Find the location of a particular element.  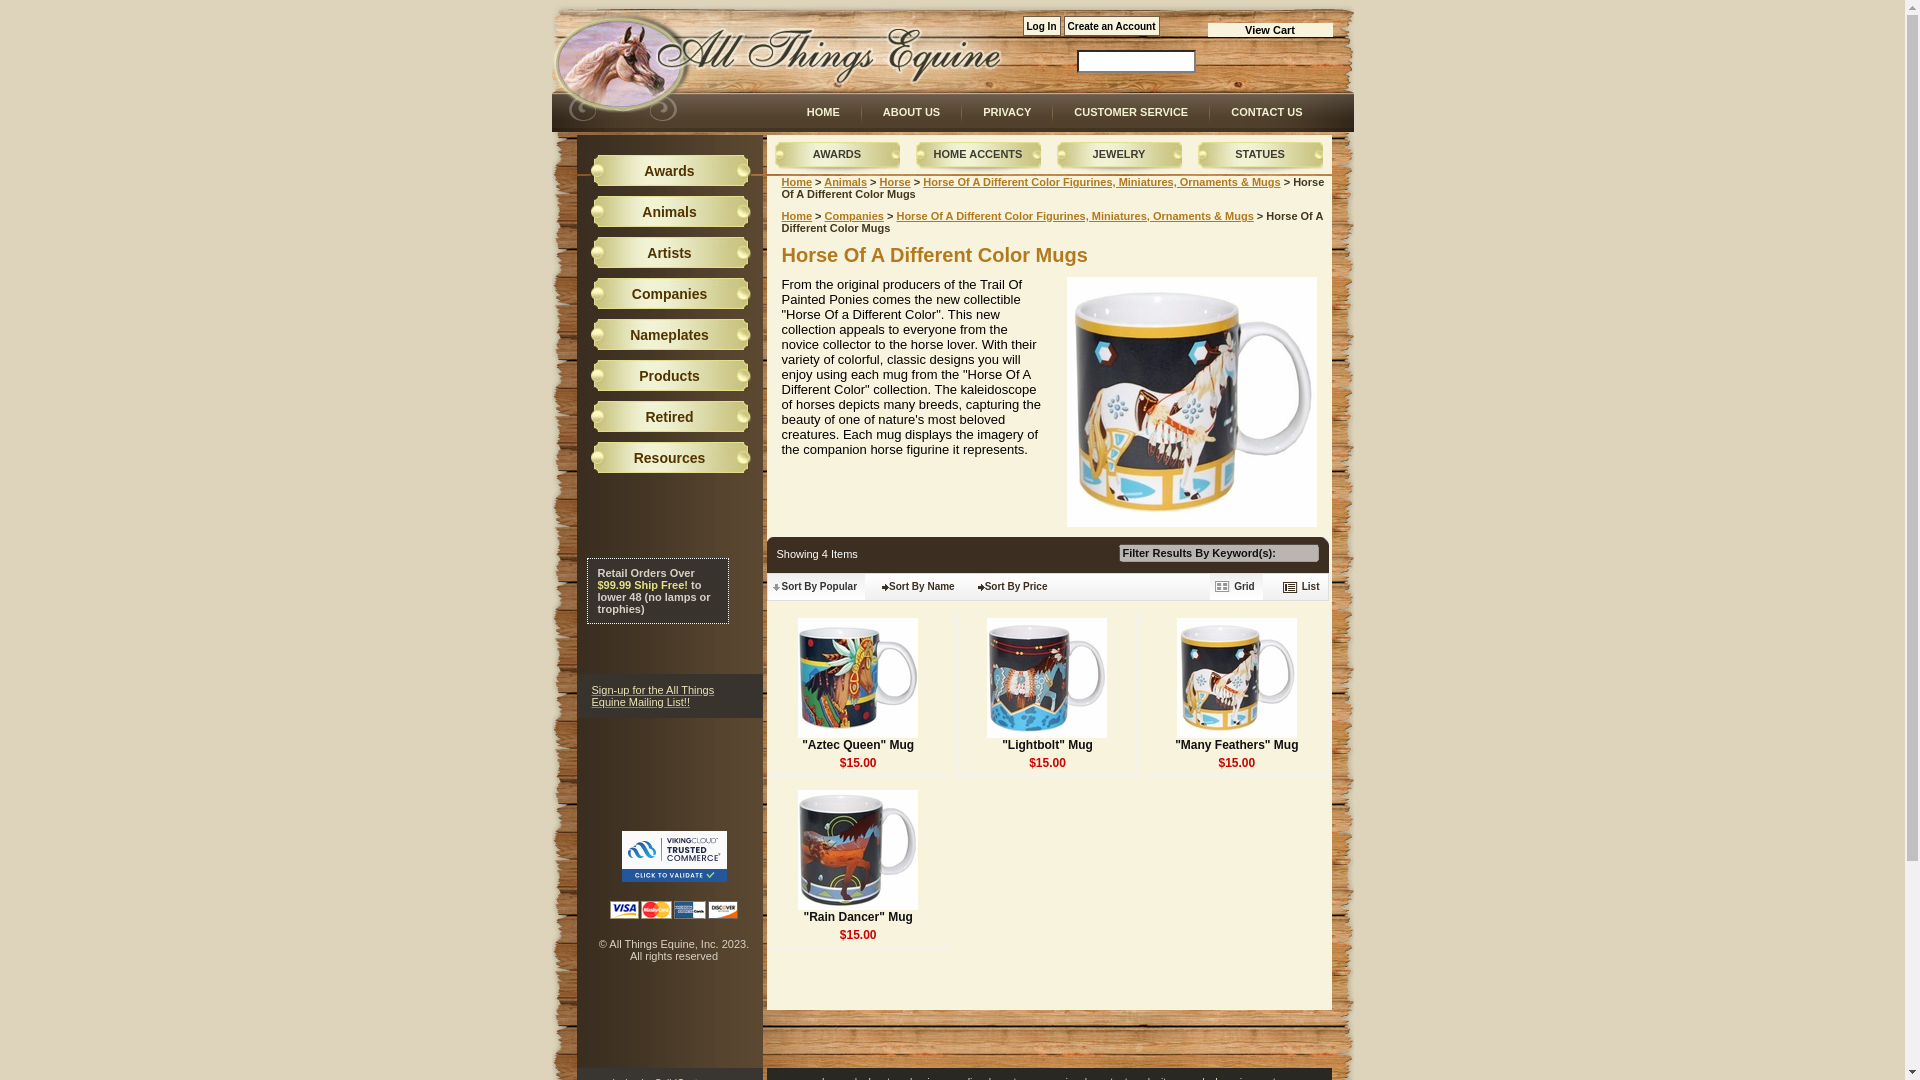

ABOUT US is located at coordinates (910, 120).